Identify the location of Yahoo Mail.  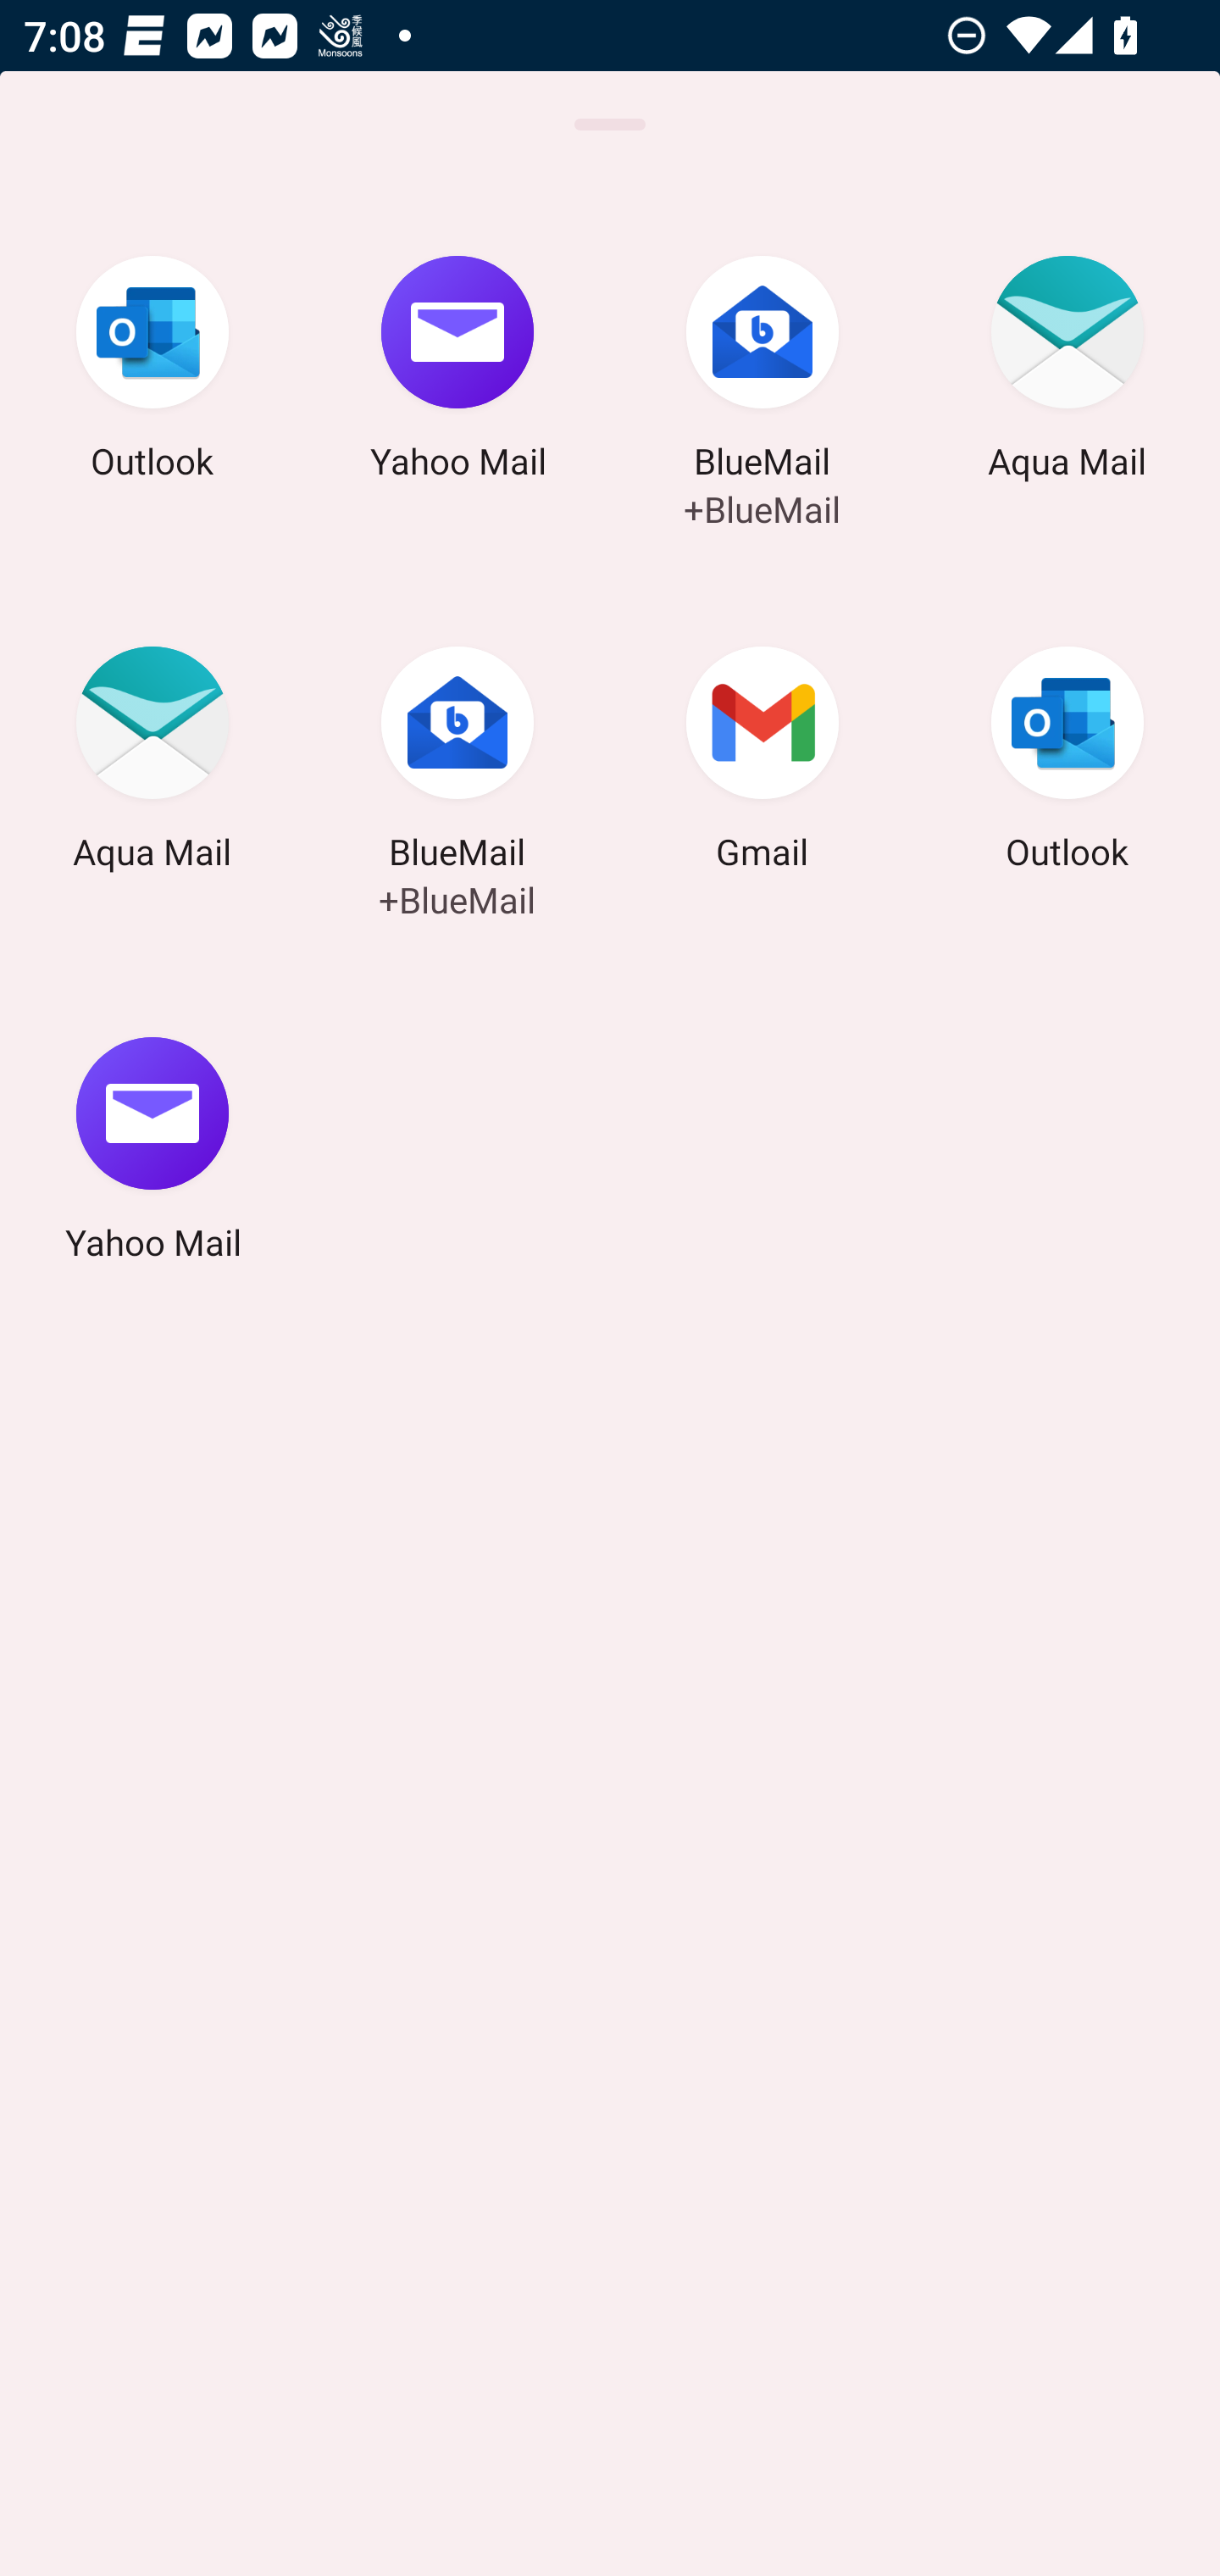
(457, 373).